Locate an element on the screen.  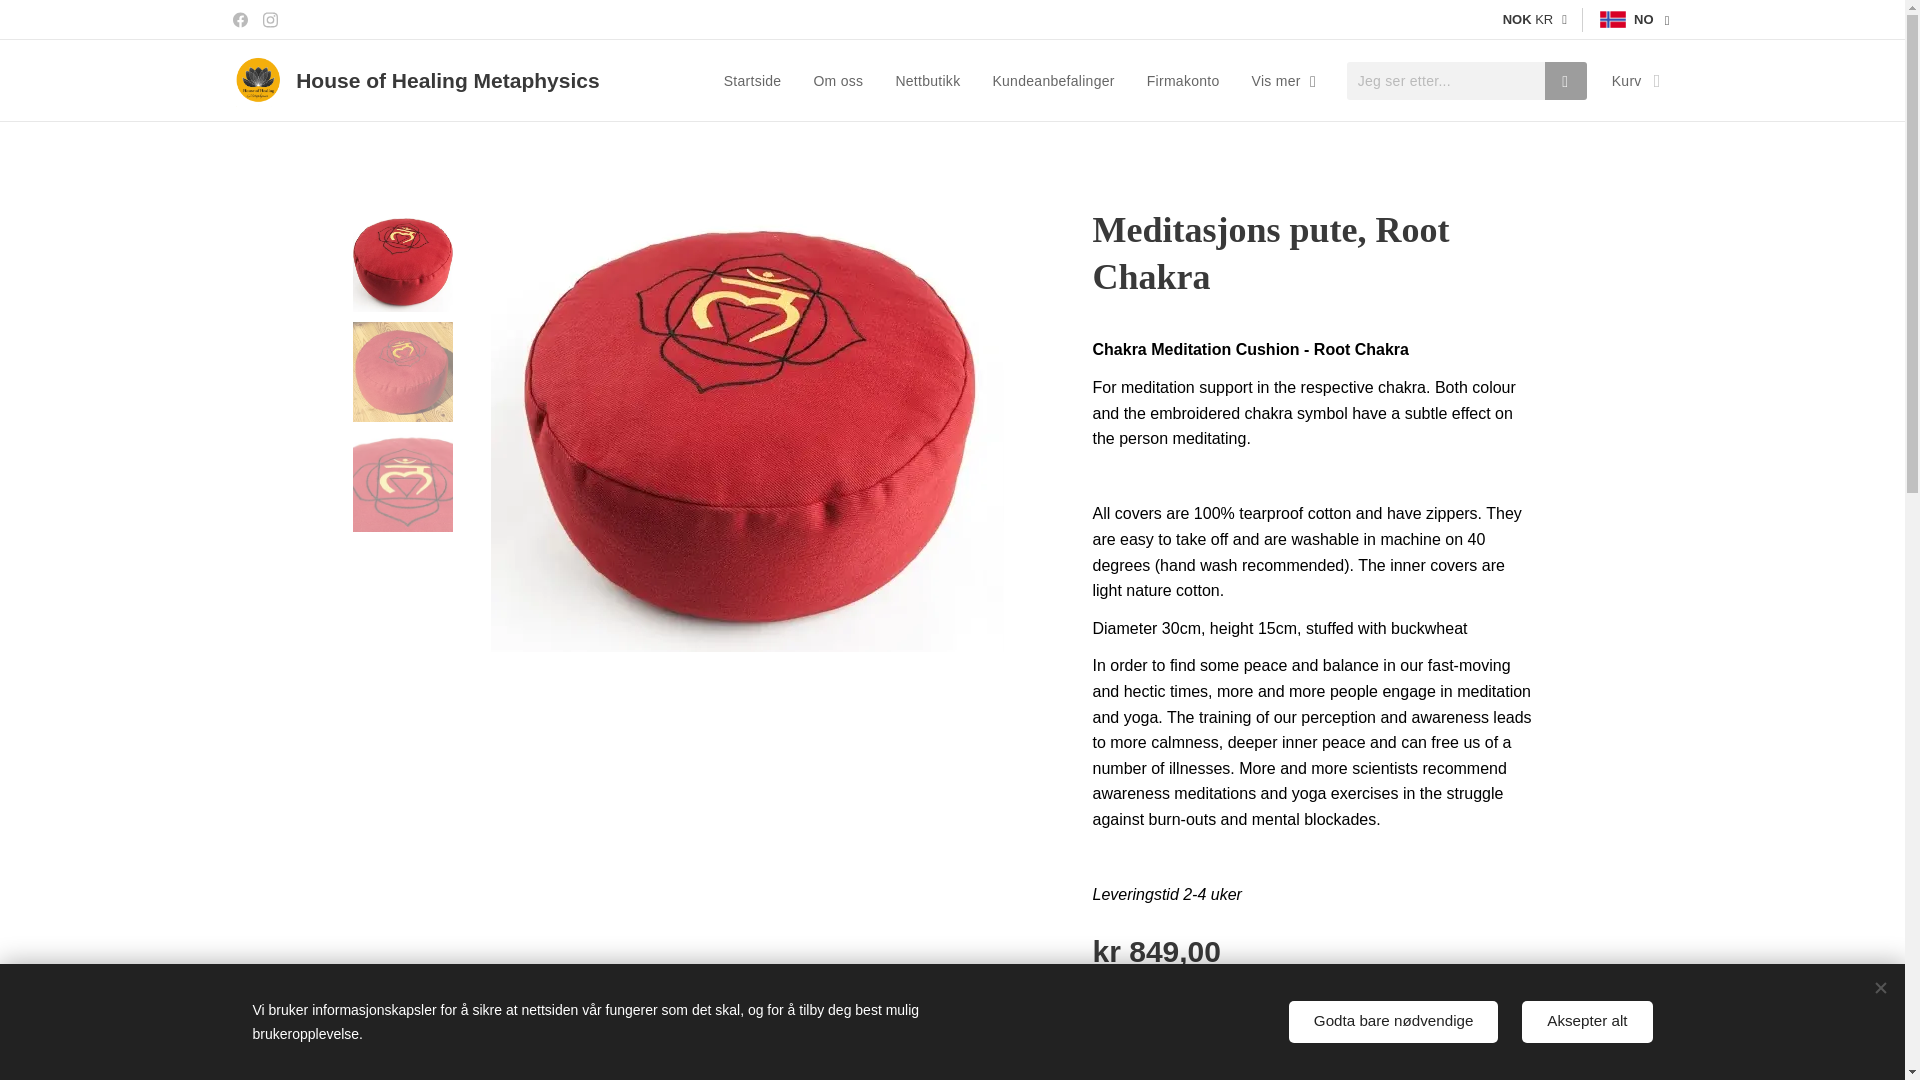
Firmakonto is located at coordinates (1183, 80).